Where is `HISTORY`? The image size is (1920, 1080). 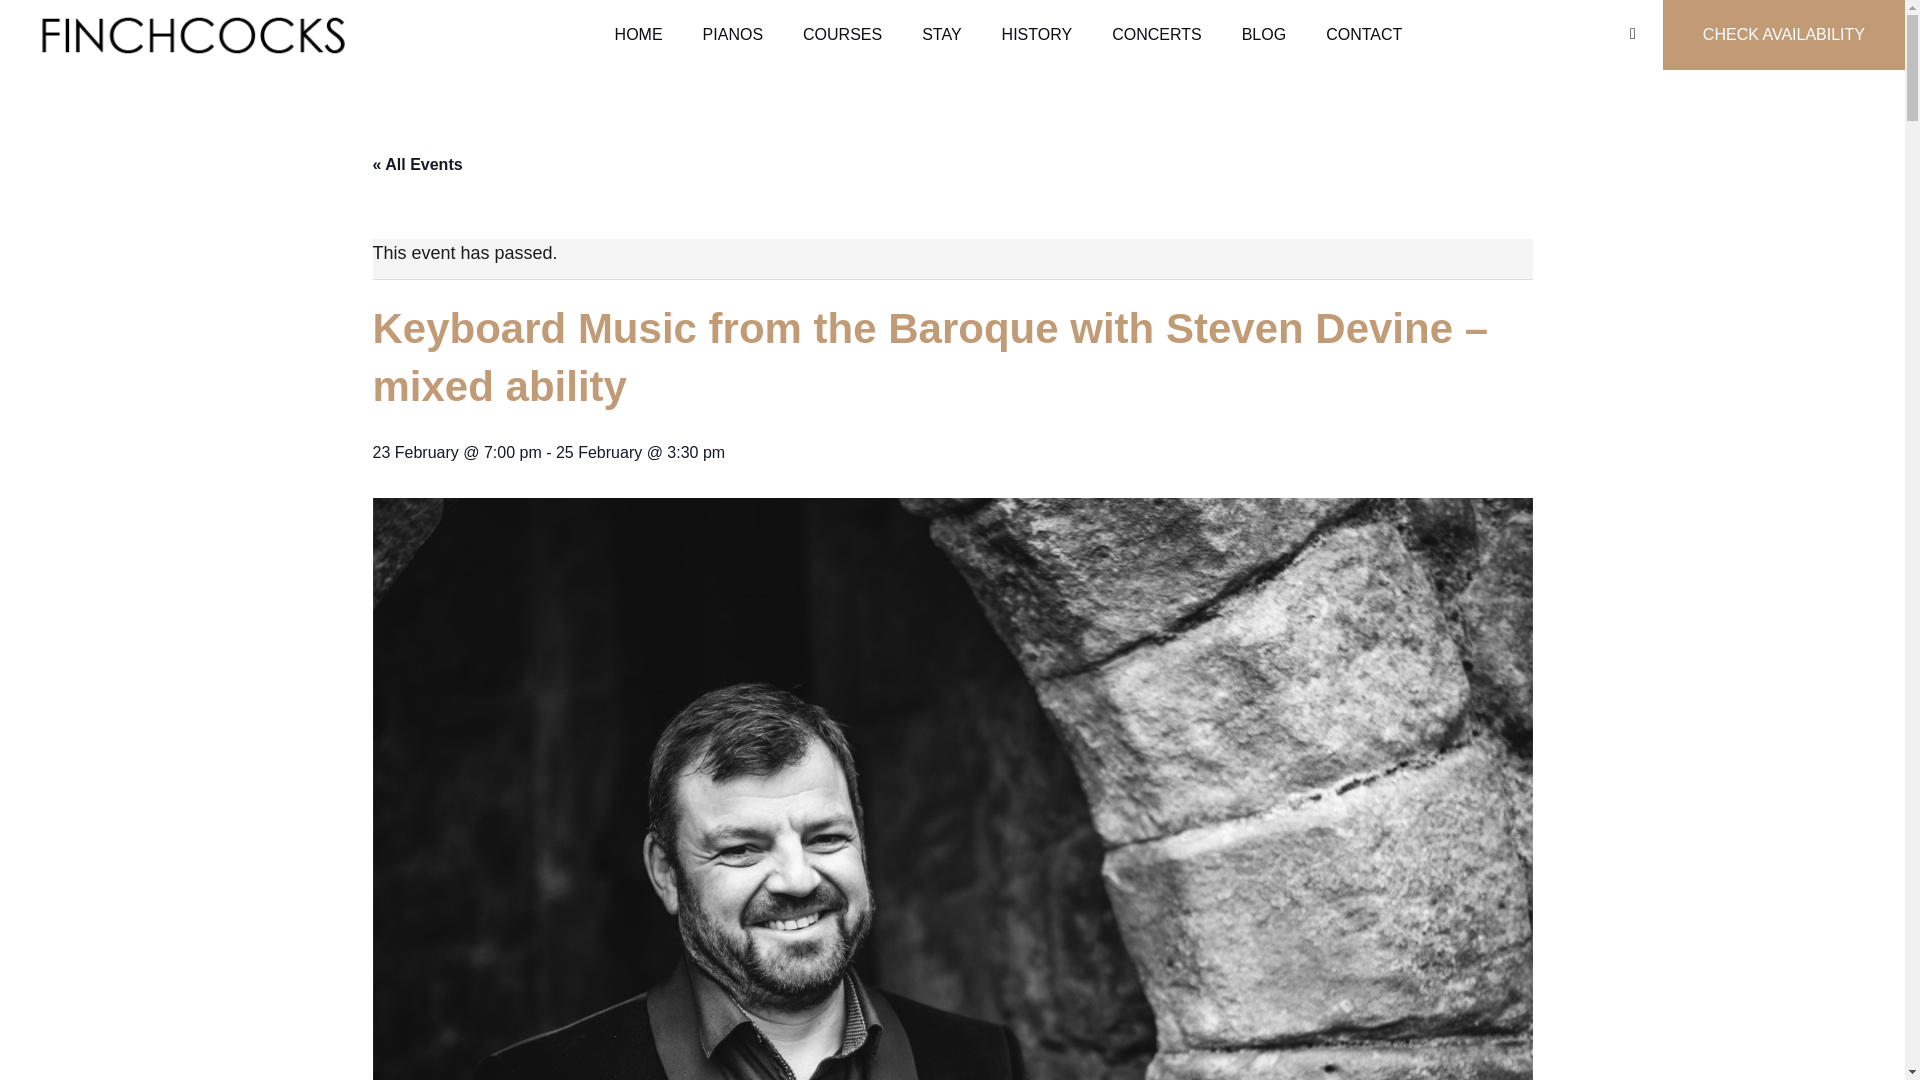
HISTORY is located at coordinates (1036, 35).